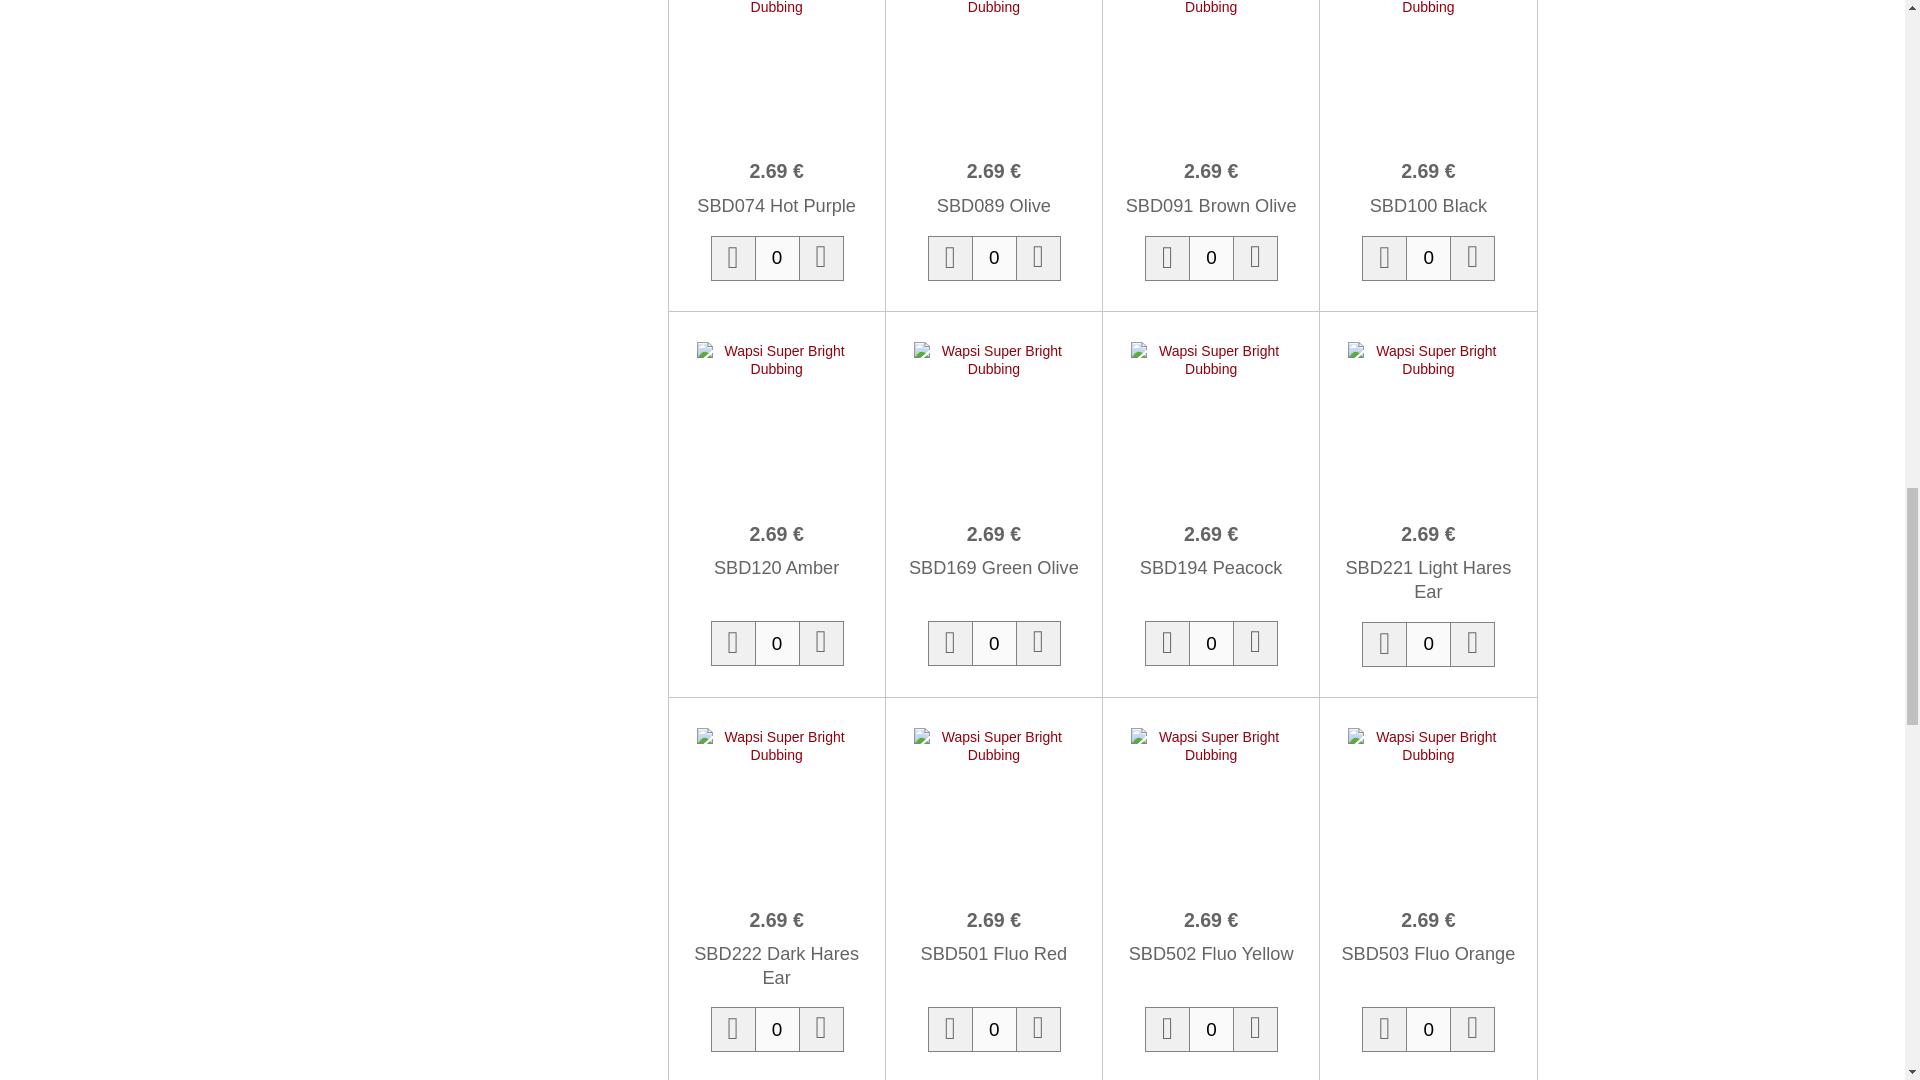  I want to click on 0, so click(777, 644).